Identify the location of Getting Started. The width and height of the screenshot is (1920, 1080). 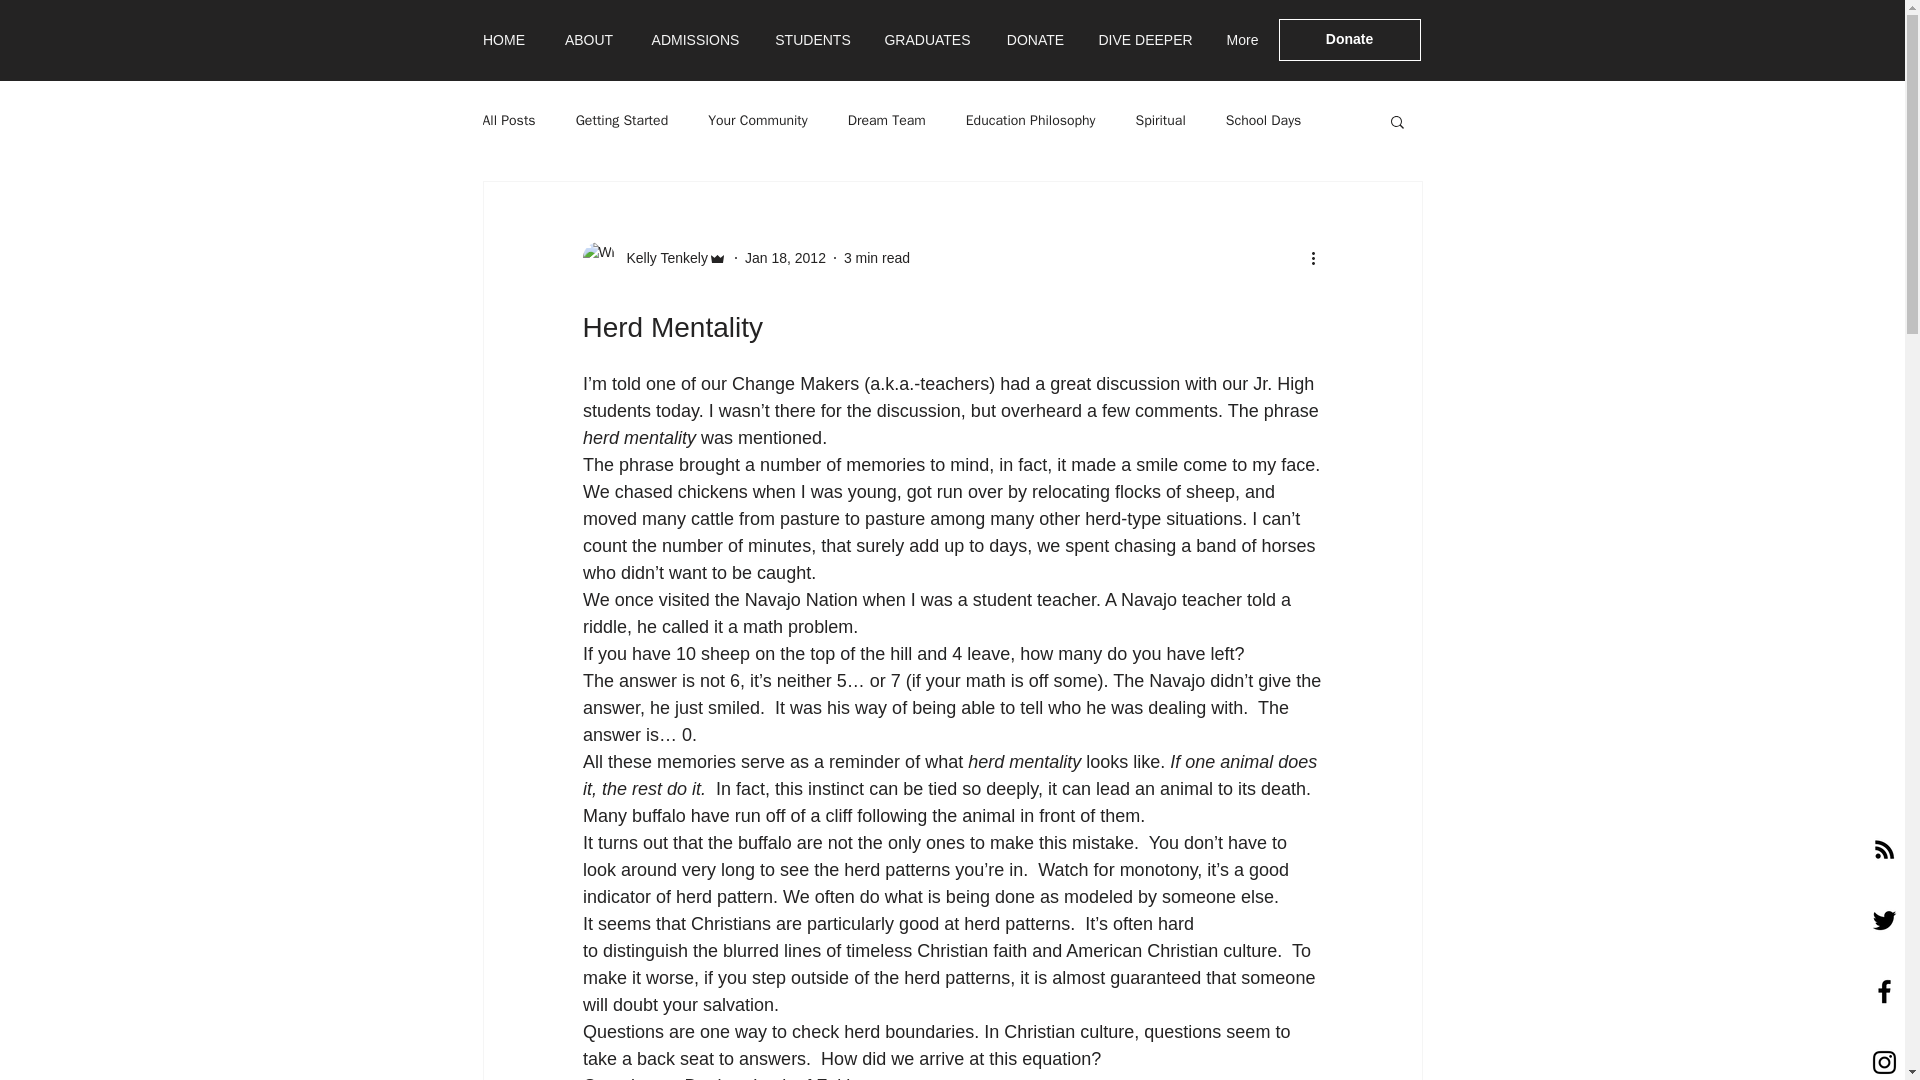
(622, 120).